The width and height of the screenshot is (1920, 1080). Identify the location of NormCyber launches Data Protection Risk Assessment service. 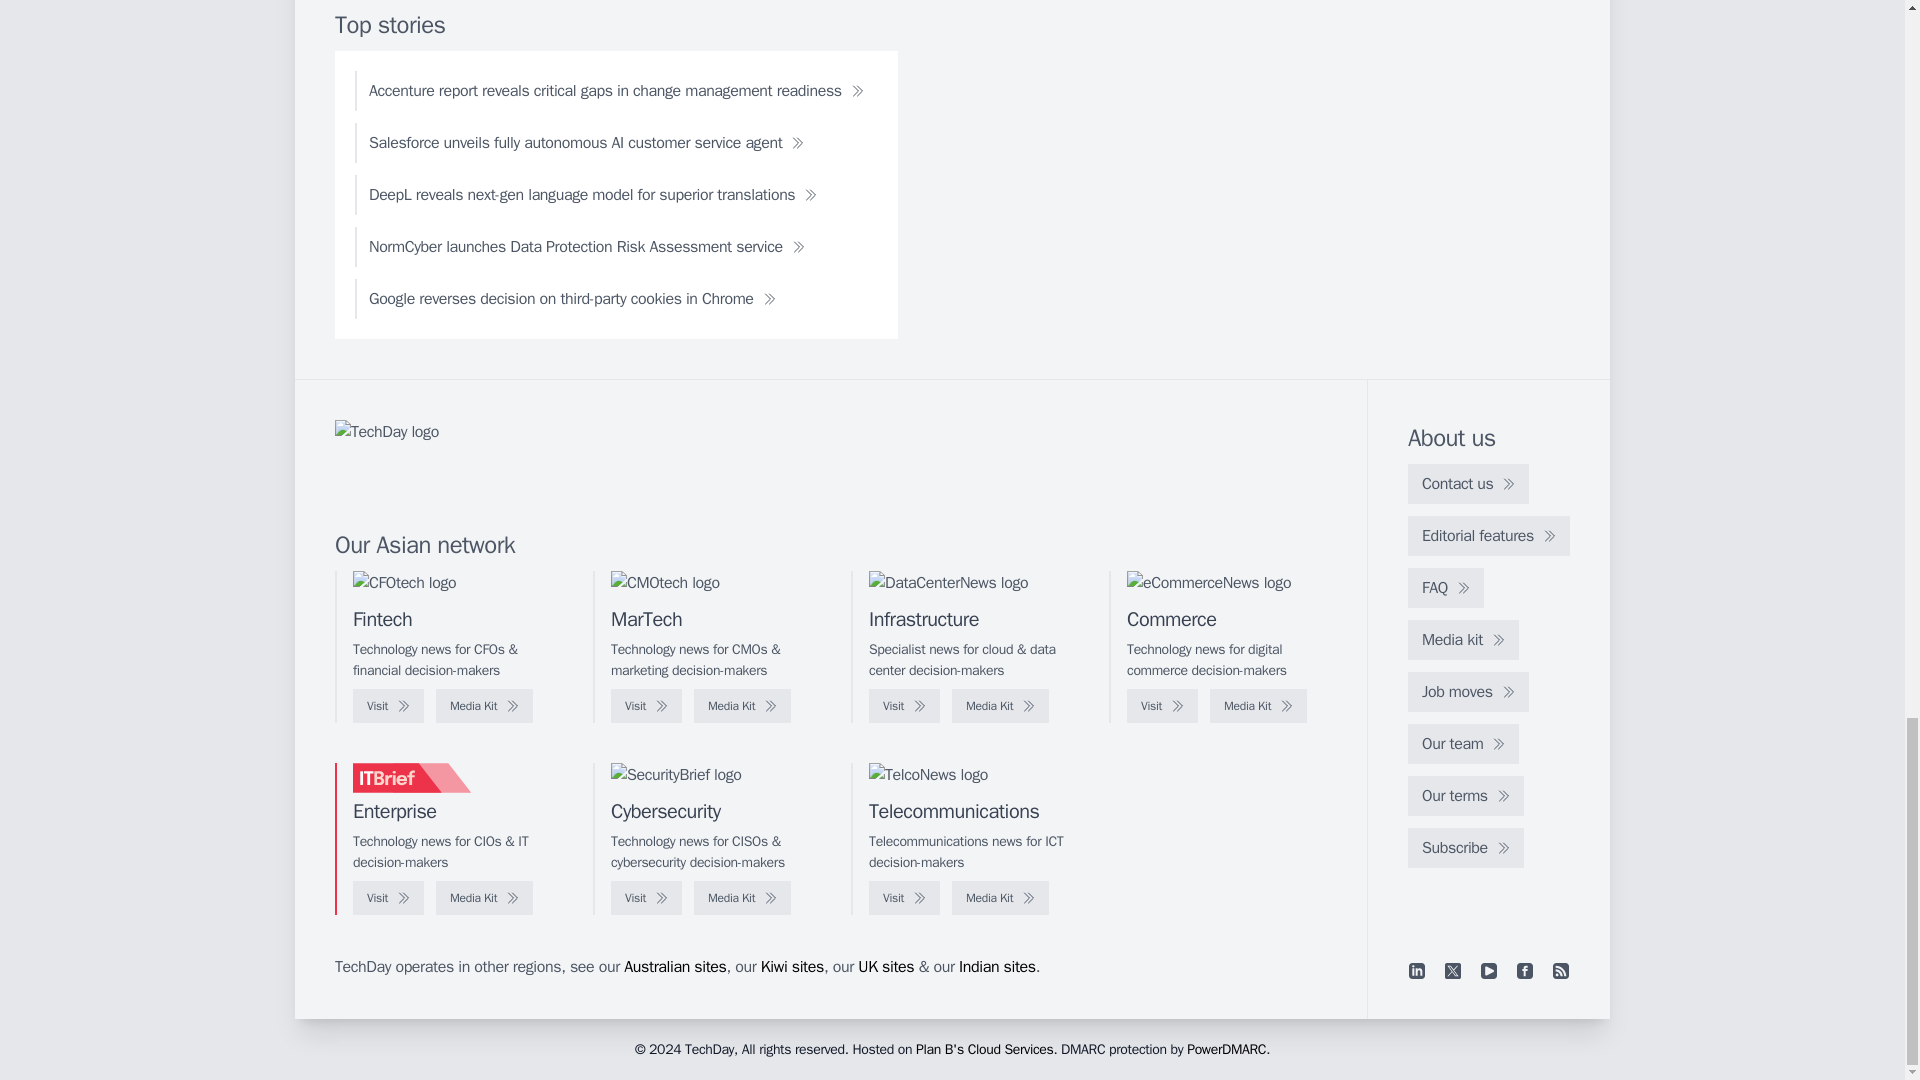
(587, 246).